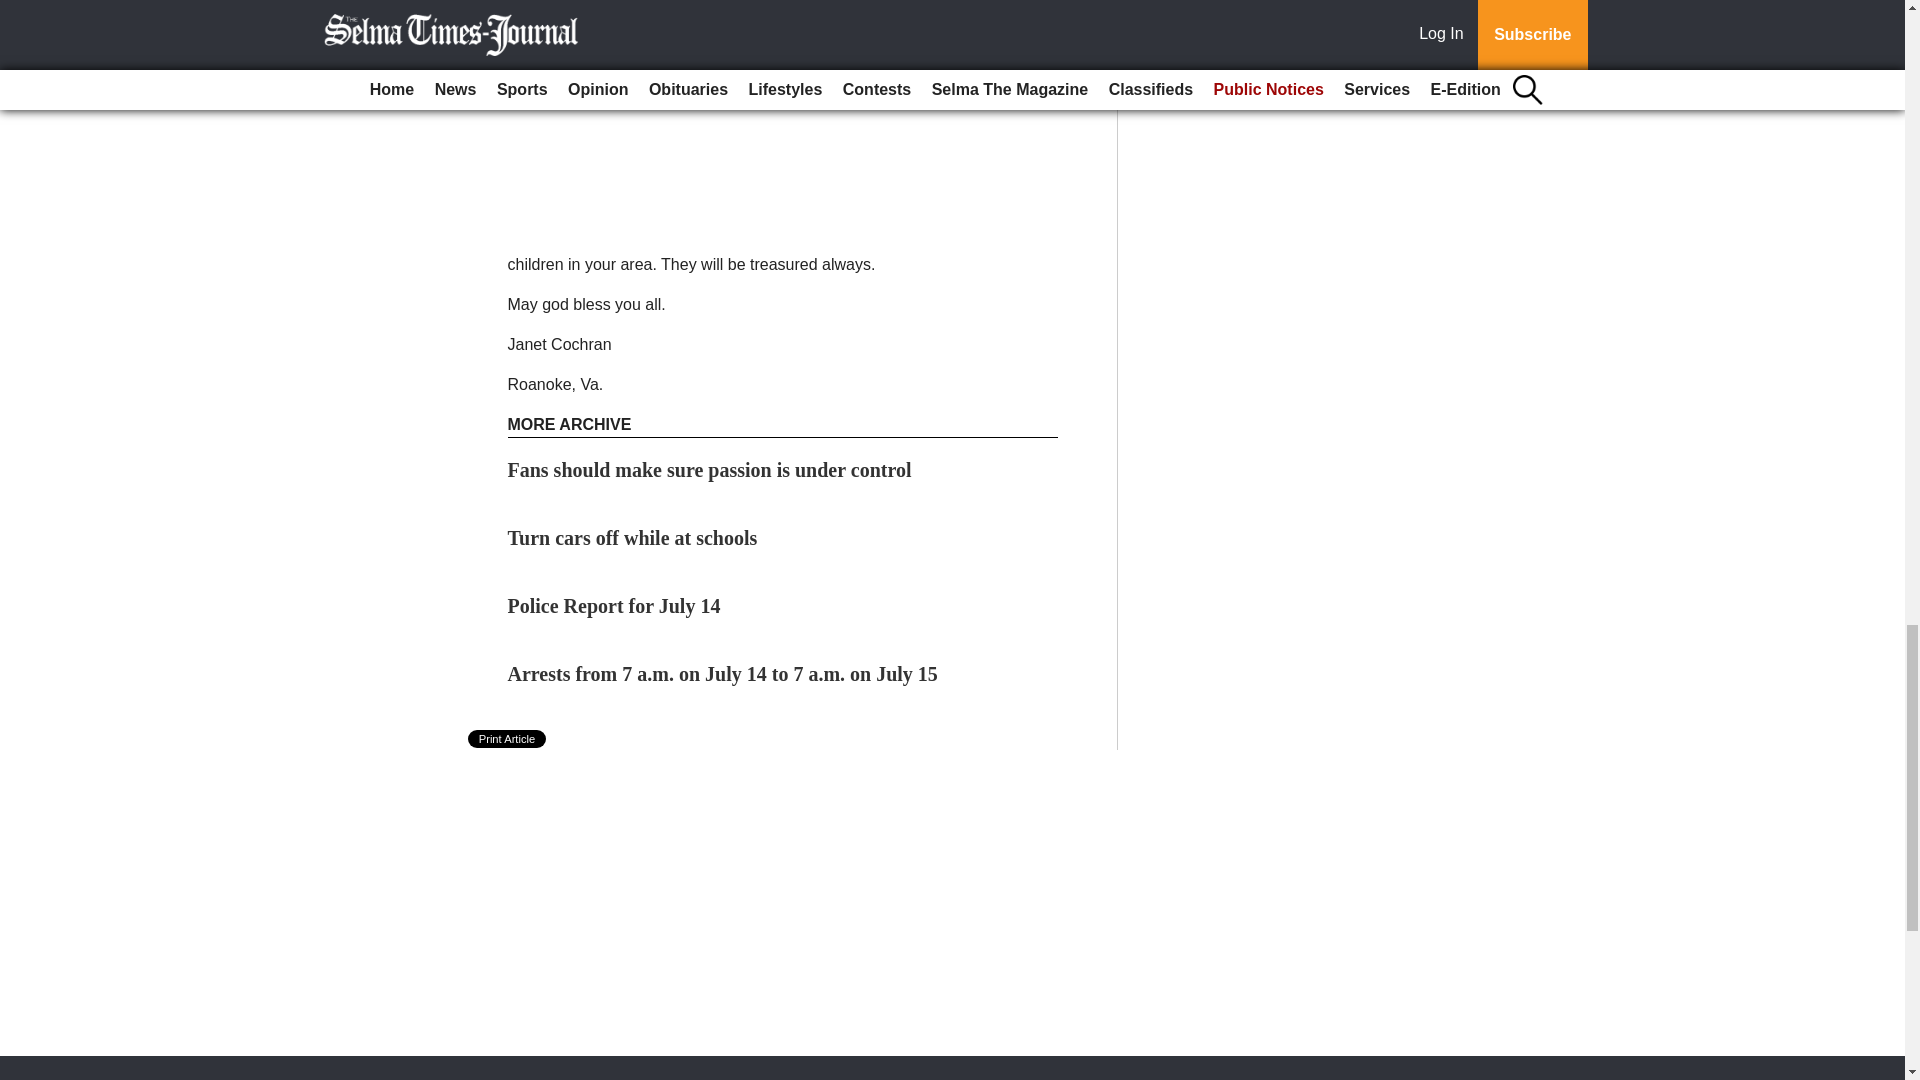 This screenshot has width=1920, height=1080. Describe the element at coordinates (614, 606) in the screenshot. I see `Police Report for July 14` at that location.